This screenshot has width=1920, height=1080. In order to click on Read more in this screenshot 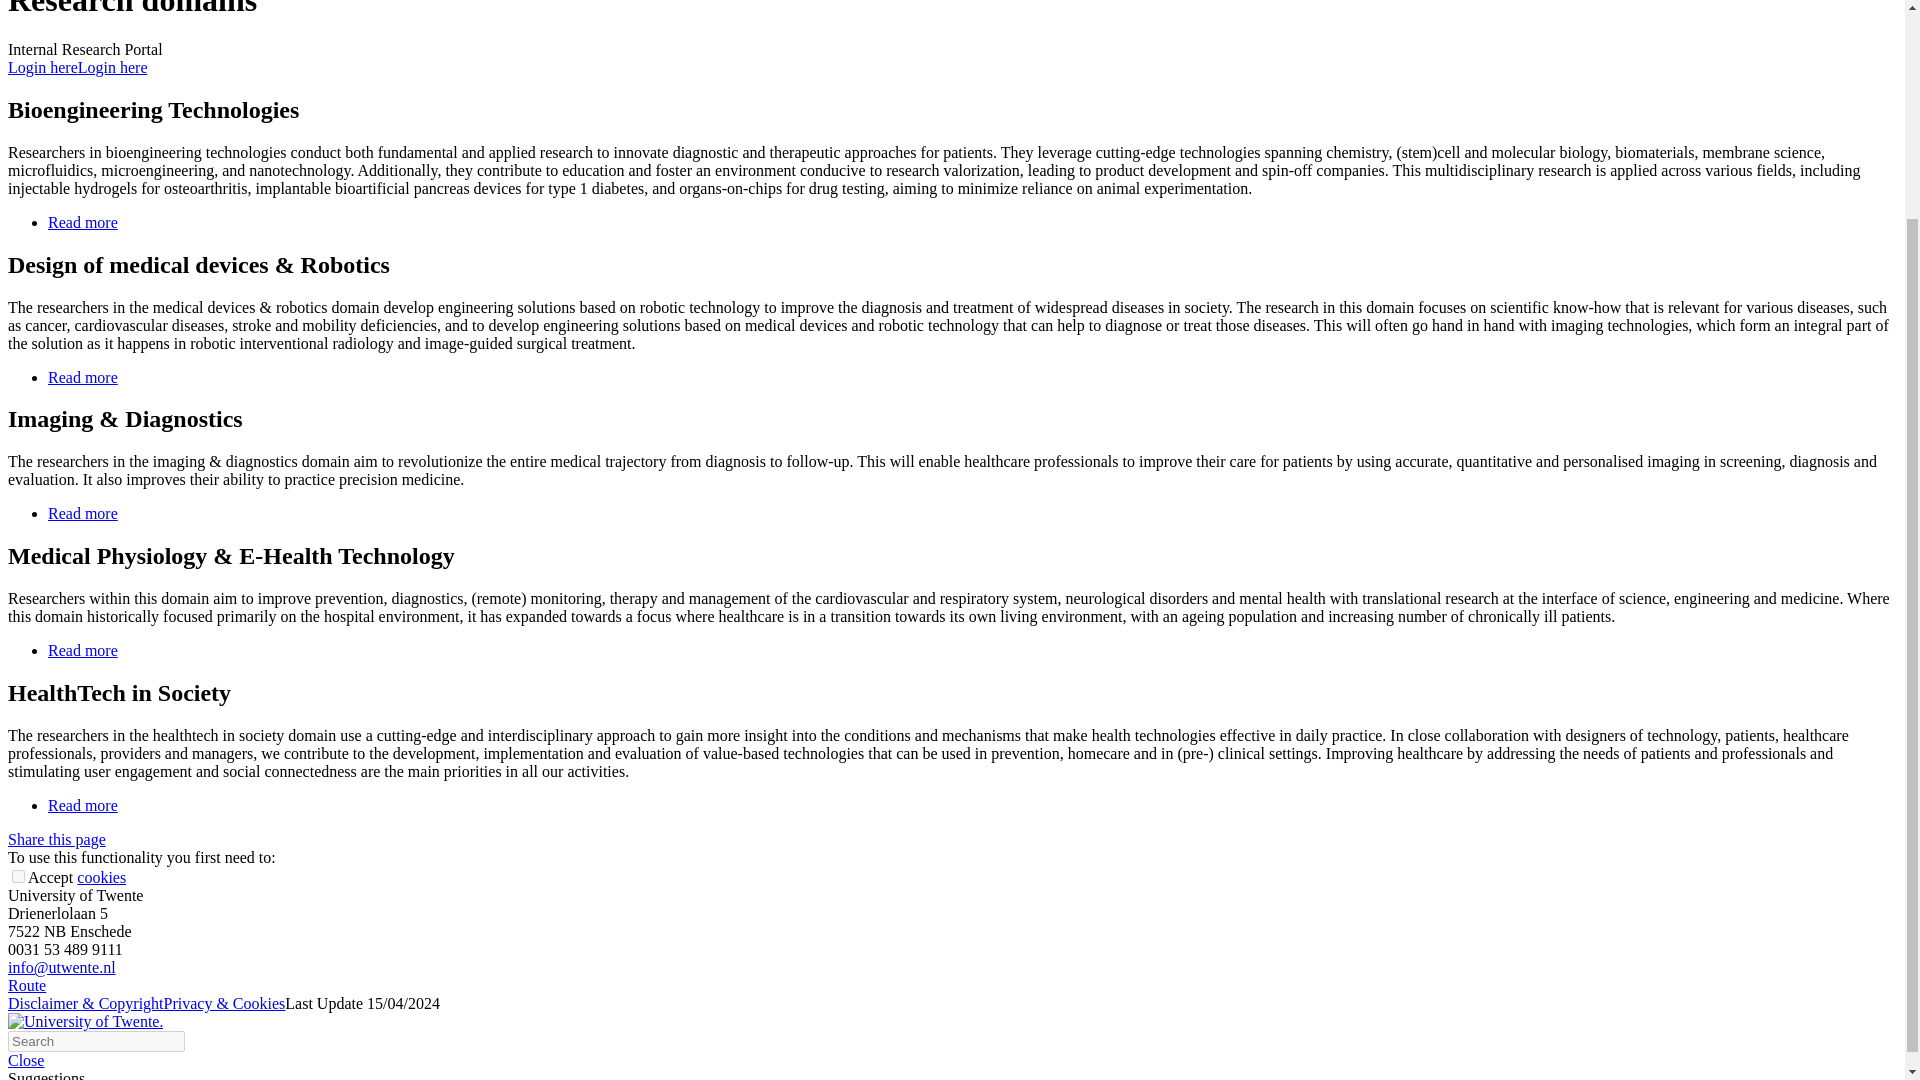, I will do `click(82, 376)`.